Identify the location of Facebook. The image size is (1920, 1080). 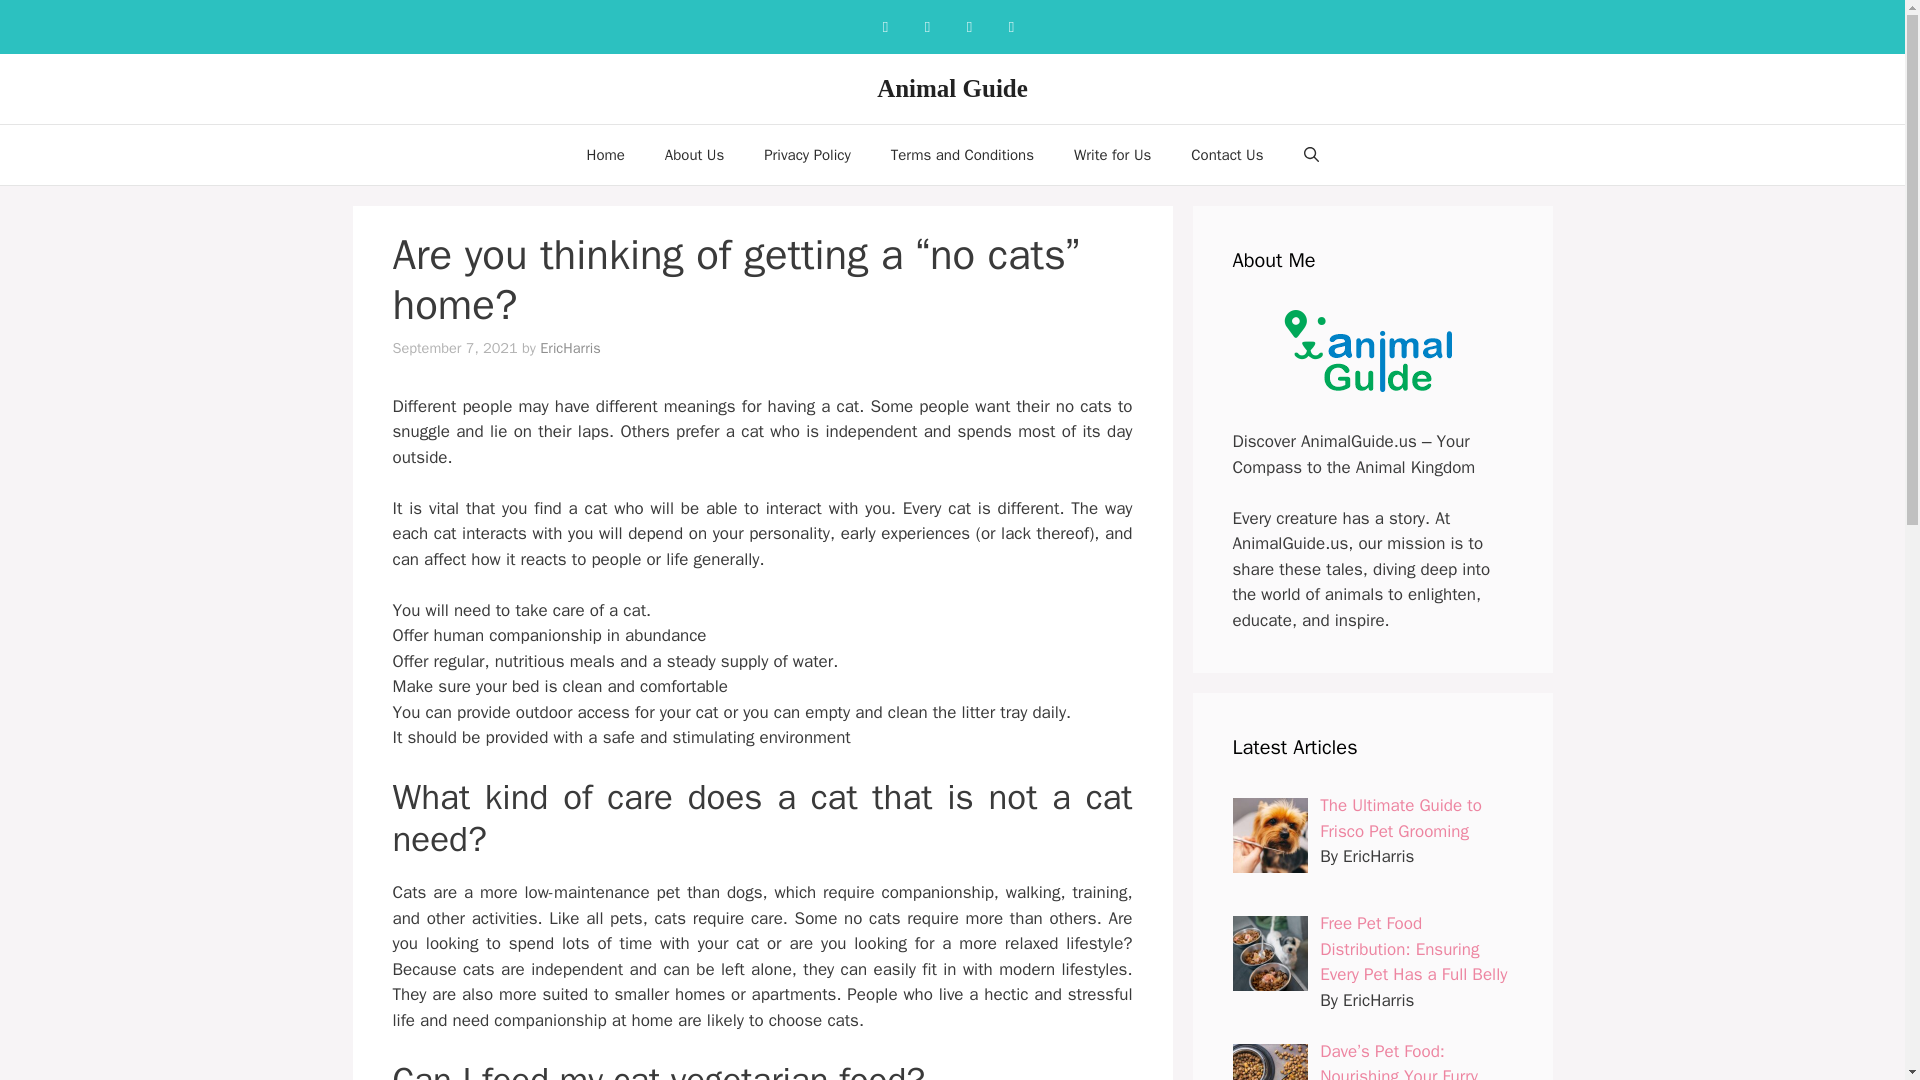
(884, 26).